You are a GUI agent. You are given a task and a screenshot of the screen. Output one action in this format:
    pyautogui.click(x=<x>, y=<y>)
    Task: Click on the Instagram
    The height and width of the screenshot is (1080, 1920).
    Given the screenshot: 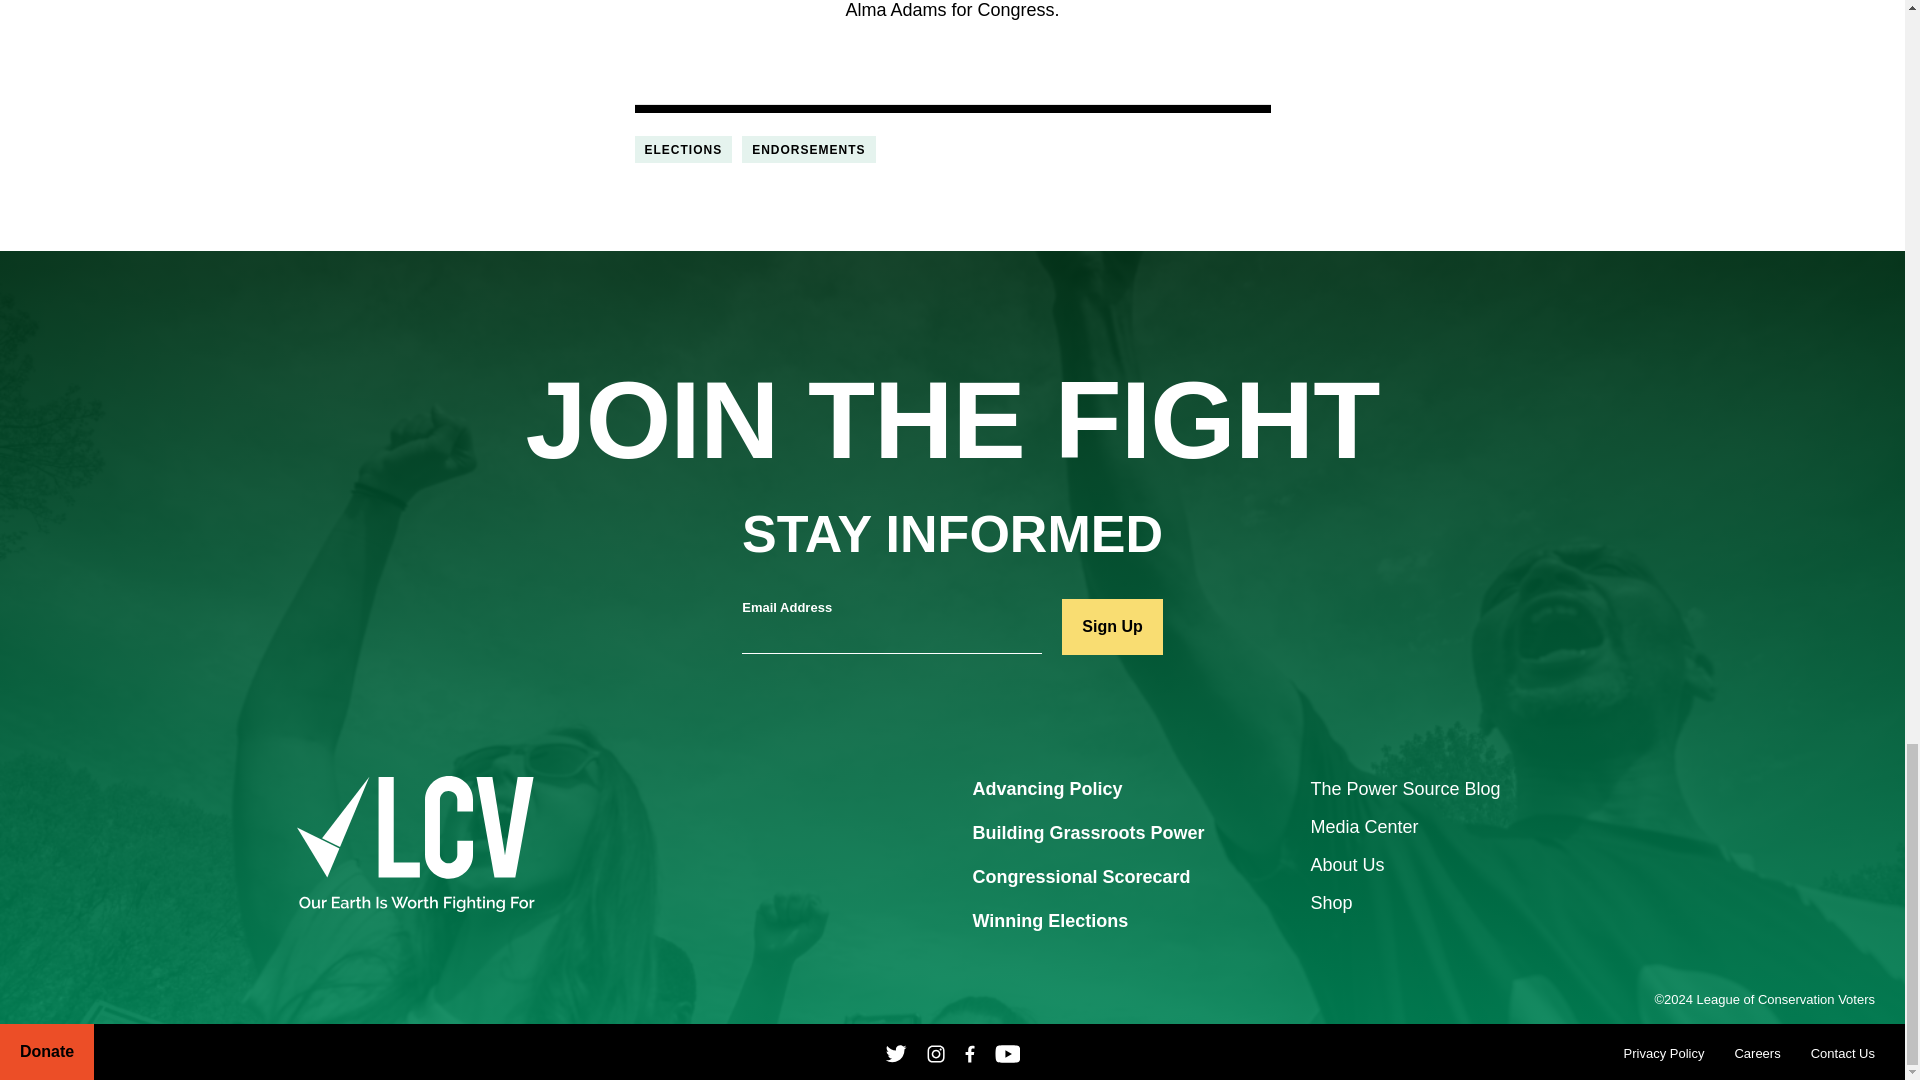 What is the action you would take?
    pyautogui.click(x=936, y=1052)
    